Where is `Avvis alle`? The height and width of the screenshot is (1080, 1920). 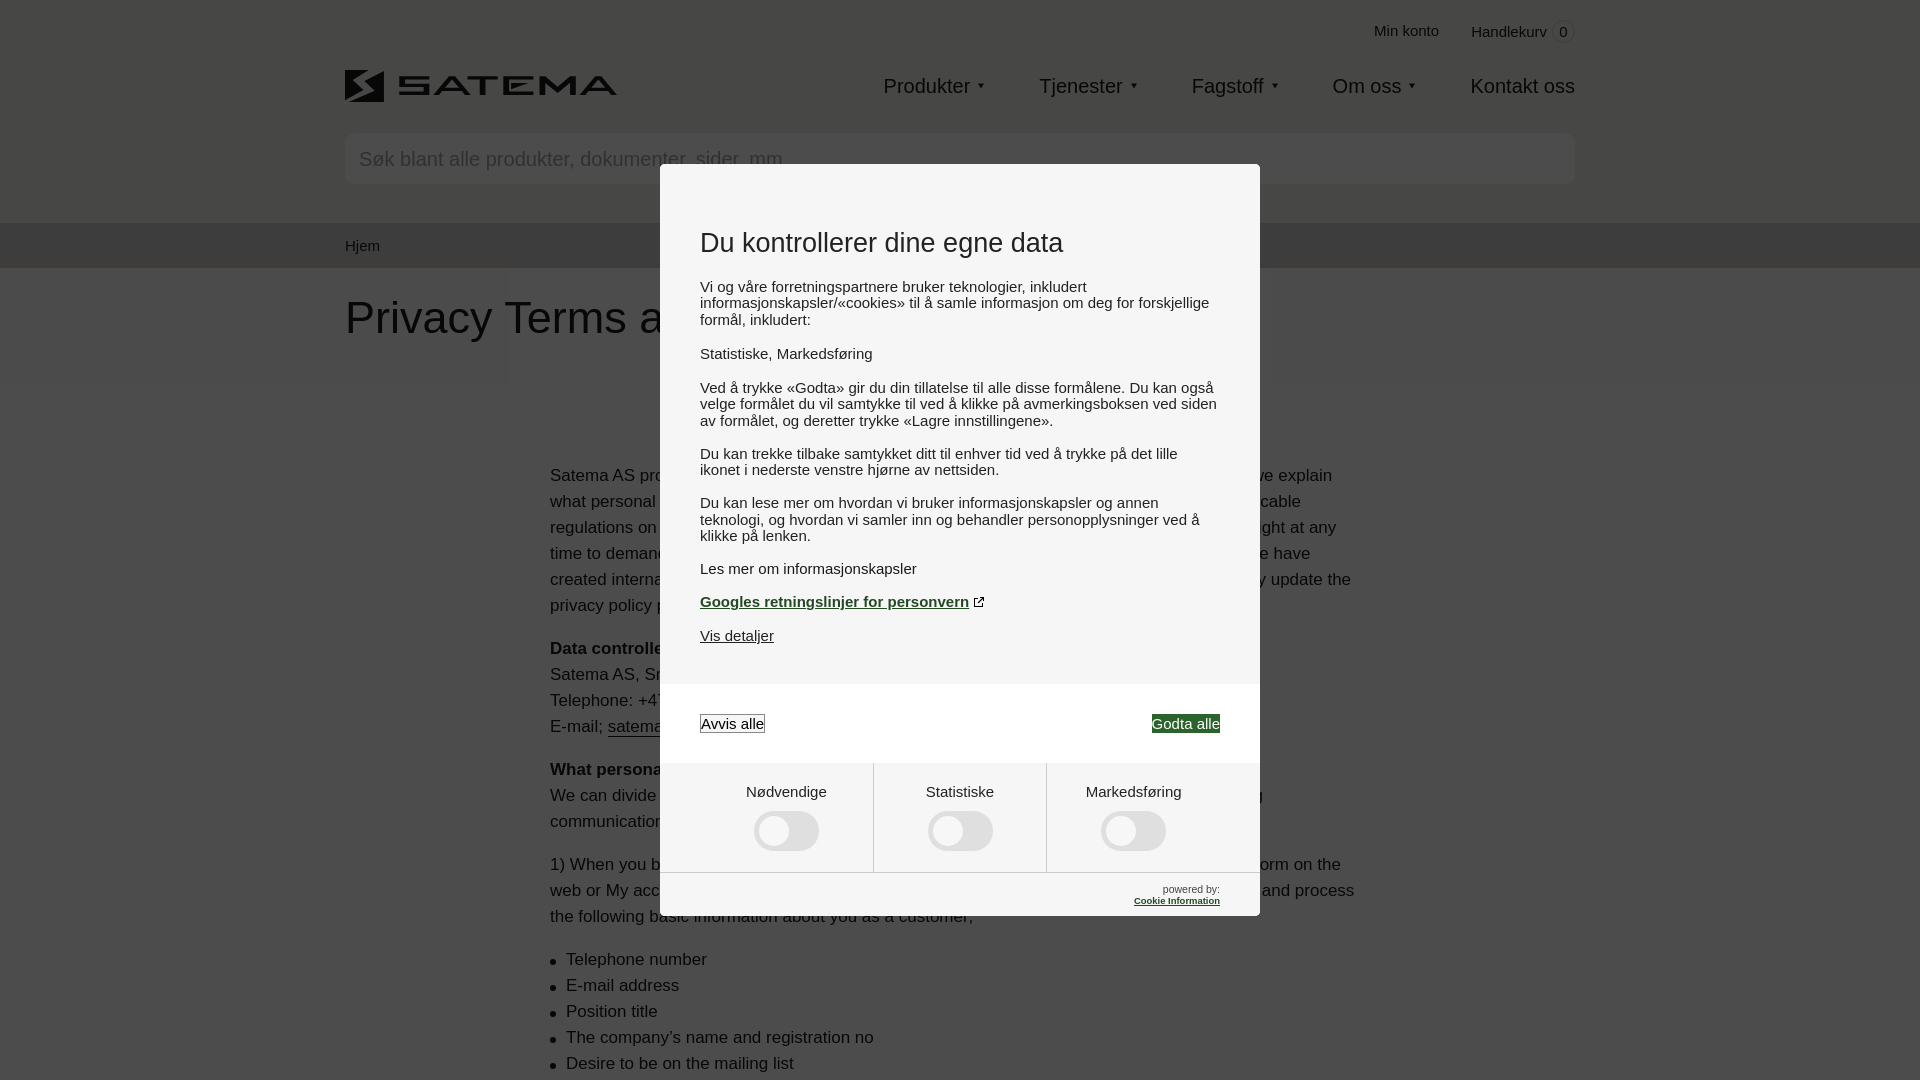
Avvis alle is located at coordinates (960, 568).